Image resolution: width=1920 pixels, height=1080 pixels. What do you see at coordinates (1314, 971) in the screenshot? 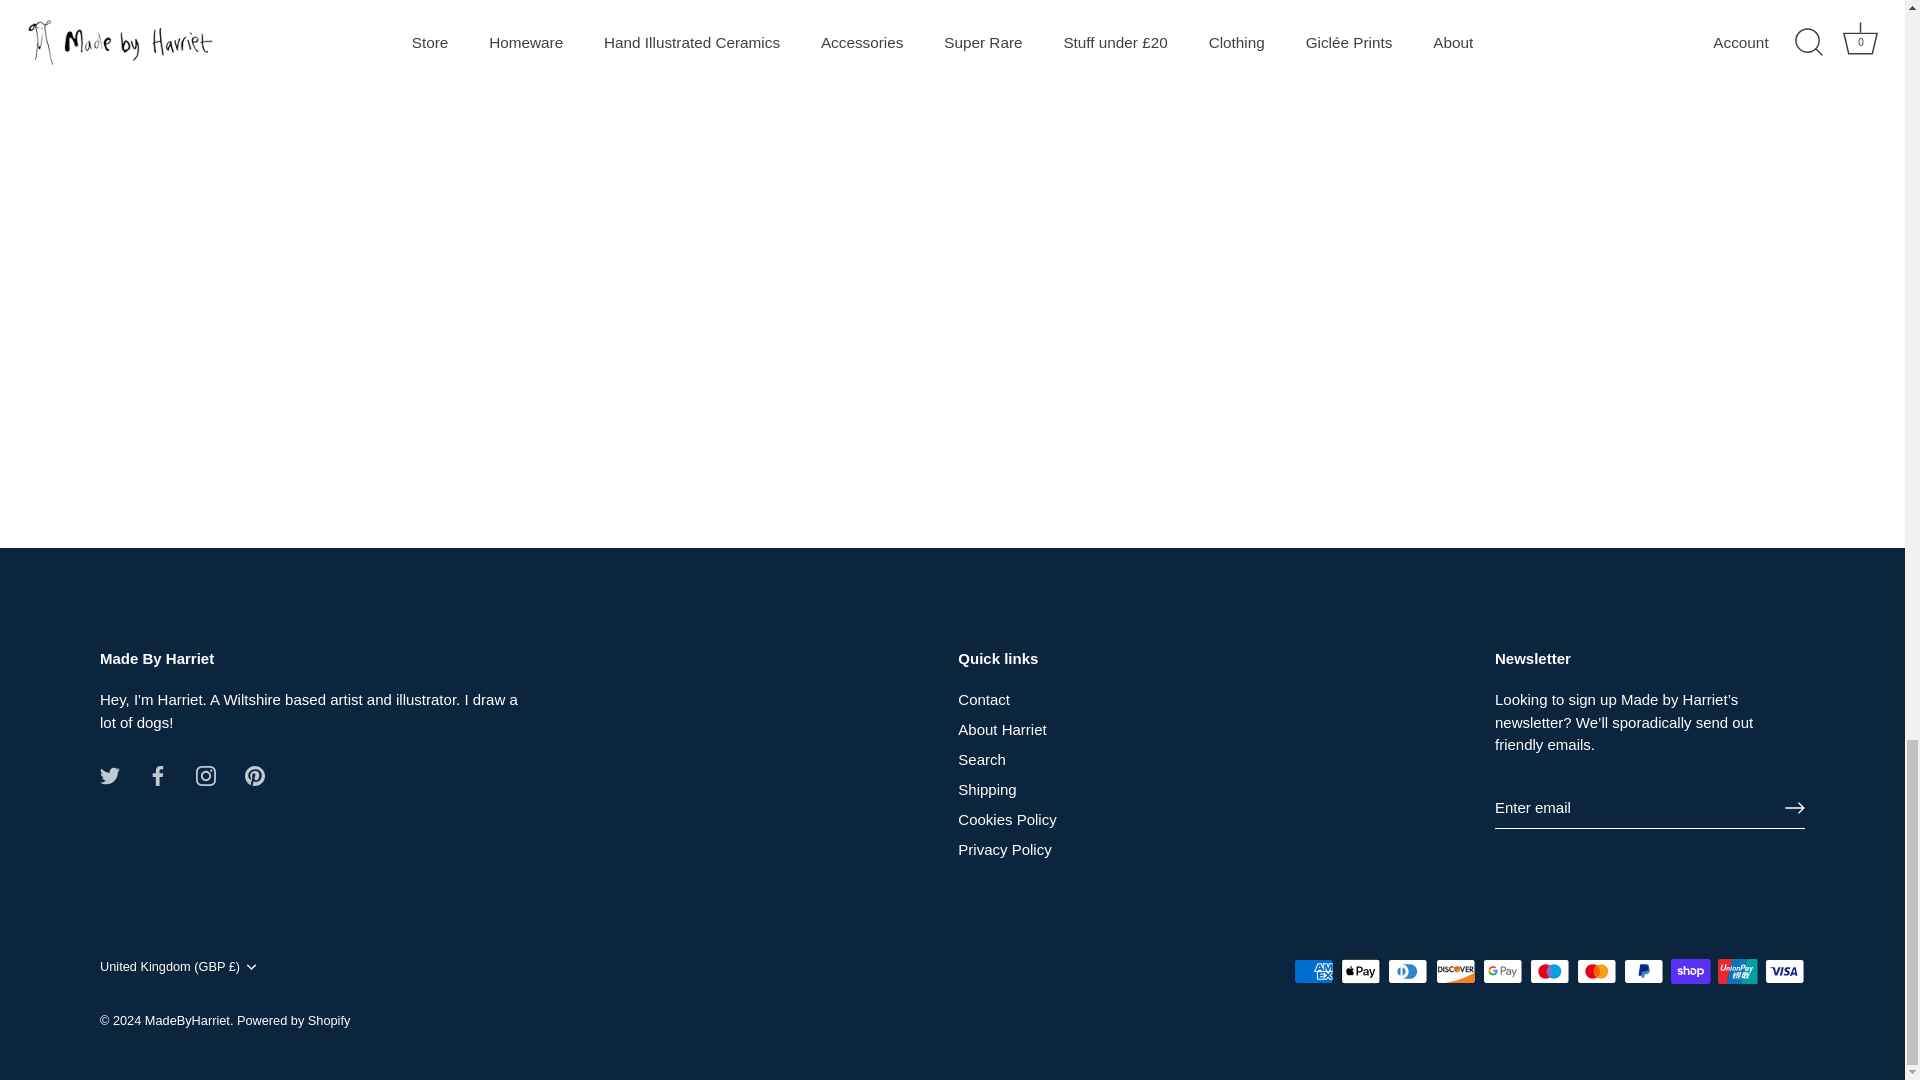
I see `American Express` at bounding box center [1314, 971].